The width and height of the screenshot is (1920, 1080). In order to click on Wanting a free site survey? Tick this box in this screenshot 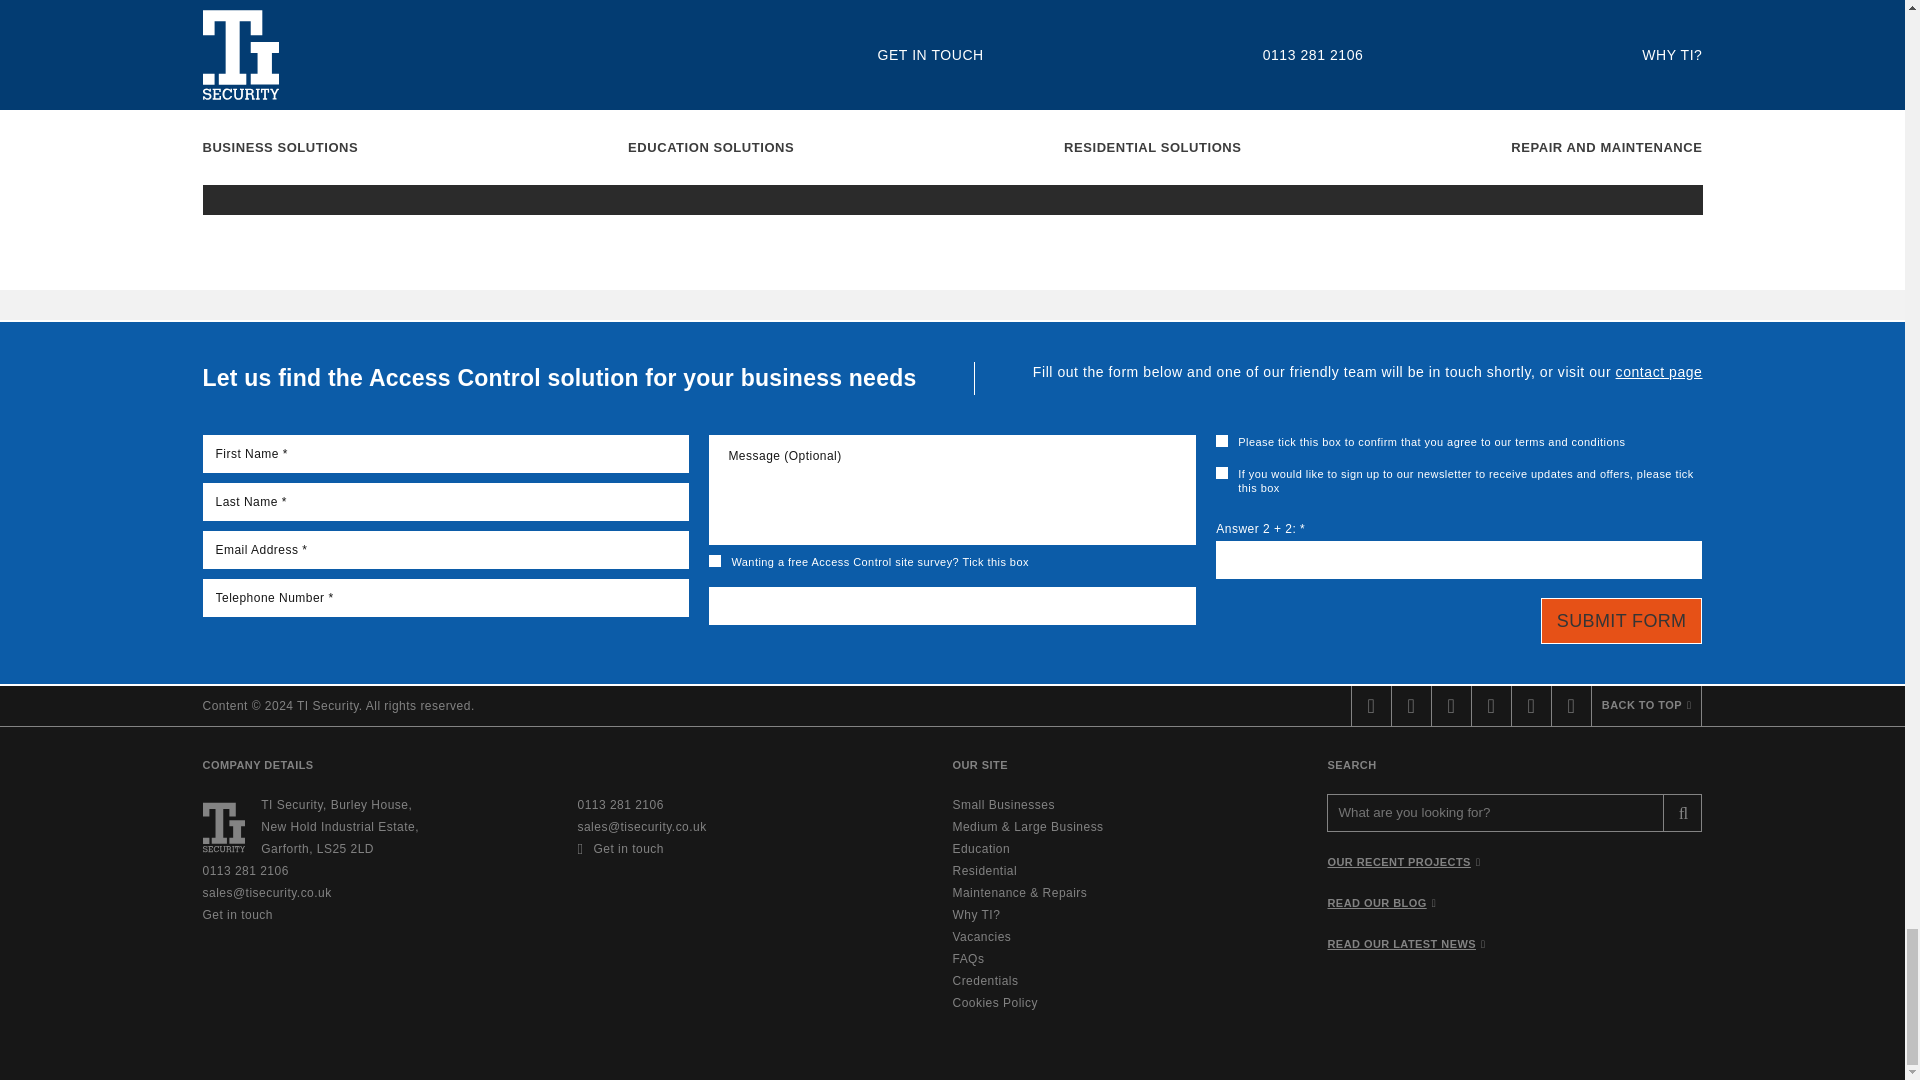, I will do `click(714, 561)`.